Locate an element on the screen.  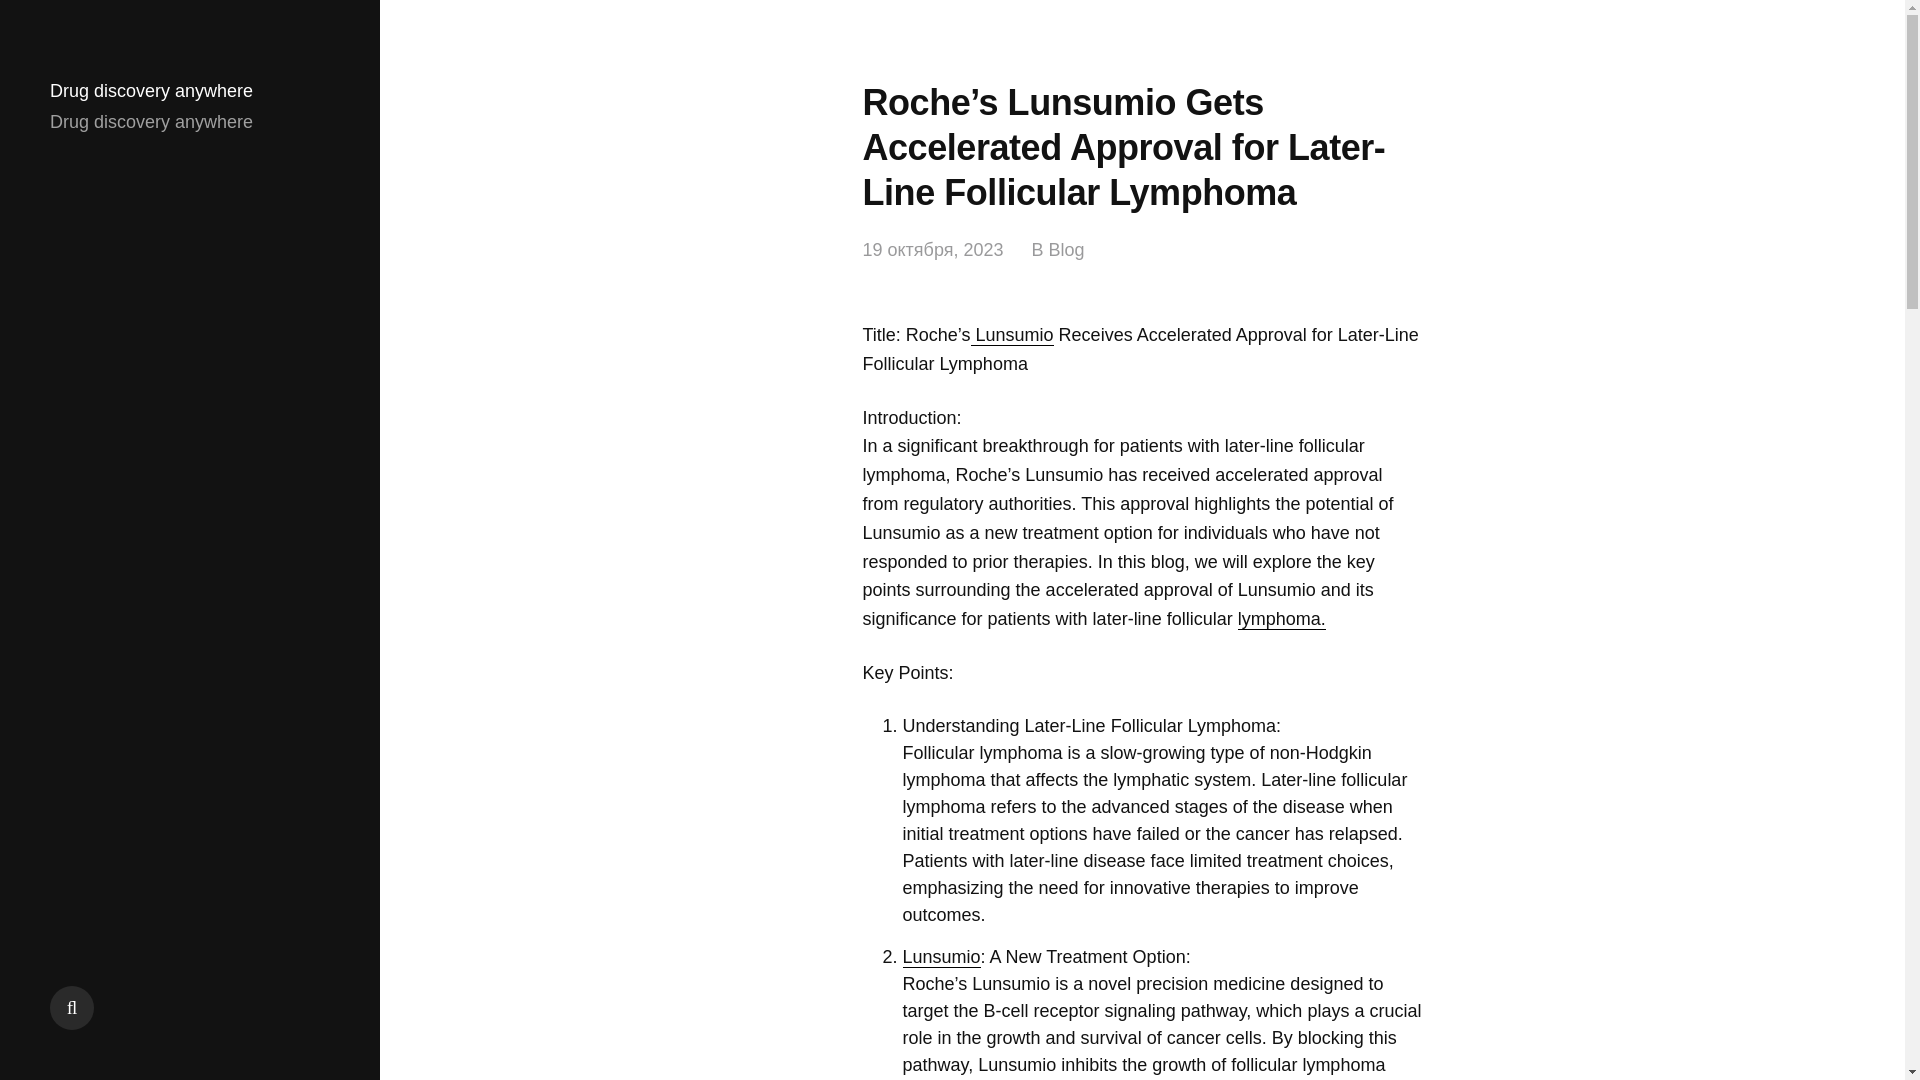
lymphoma. is located at coordinates (1282, 619).